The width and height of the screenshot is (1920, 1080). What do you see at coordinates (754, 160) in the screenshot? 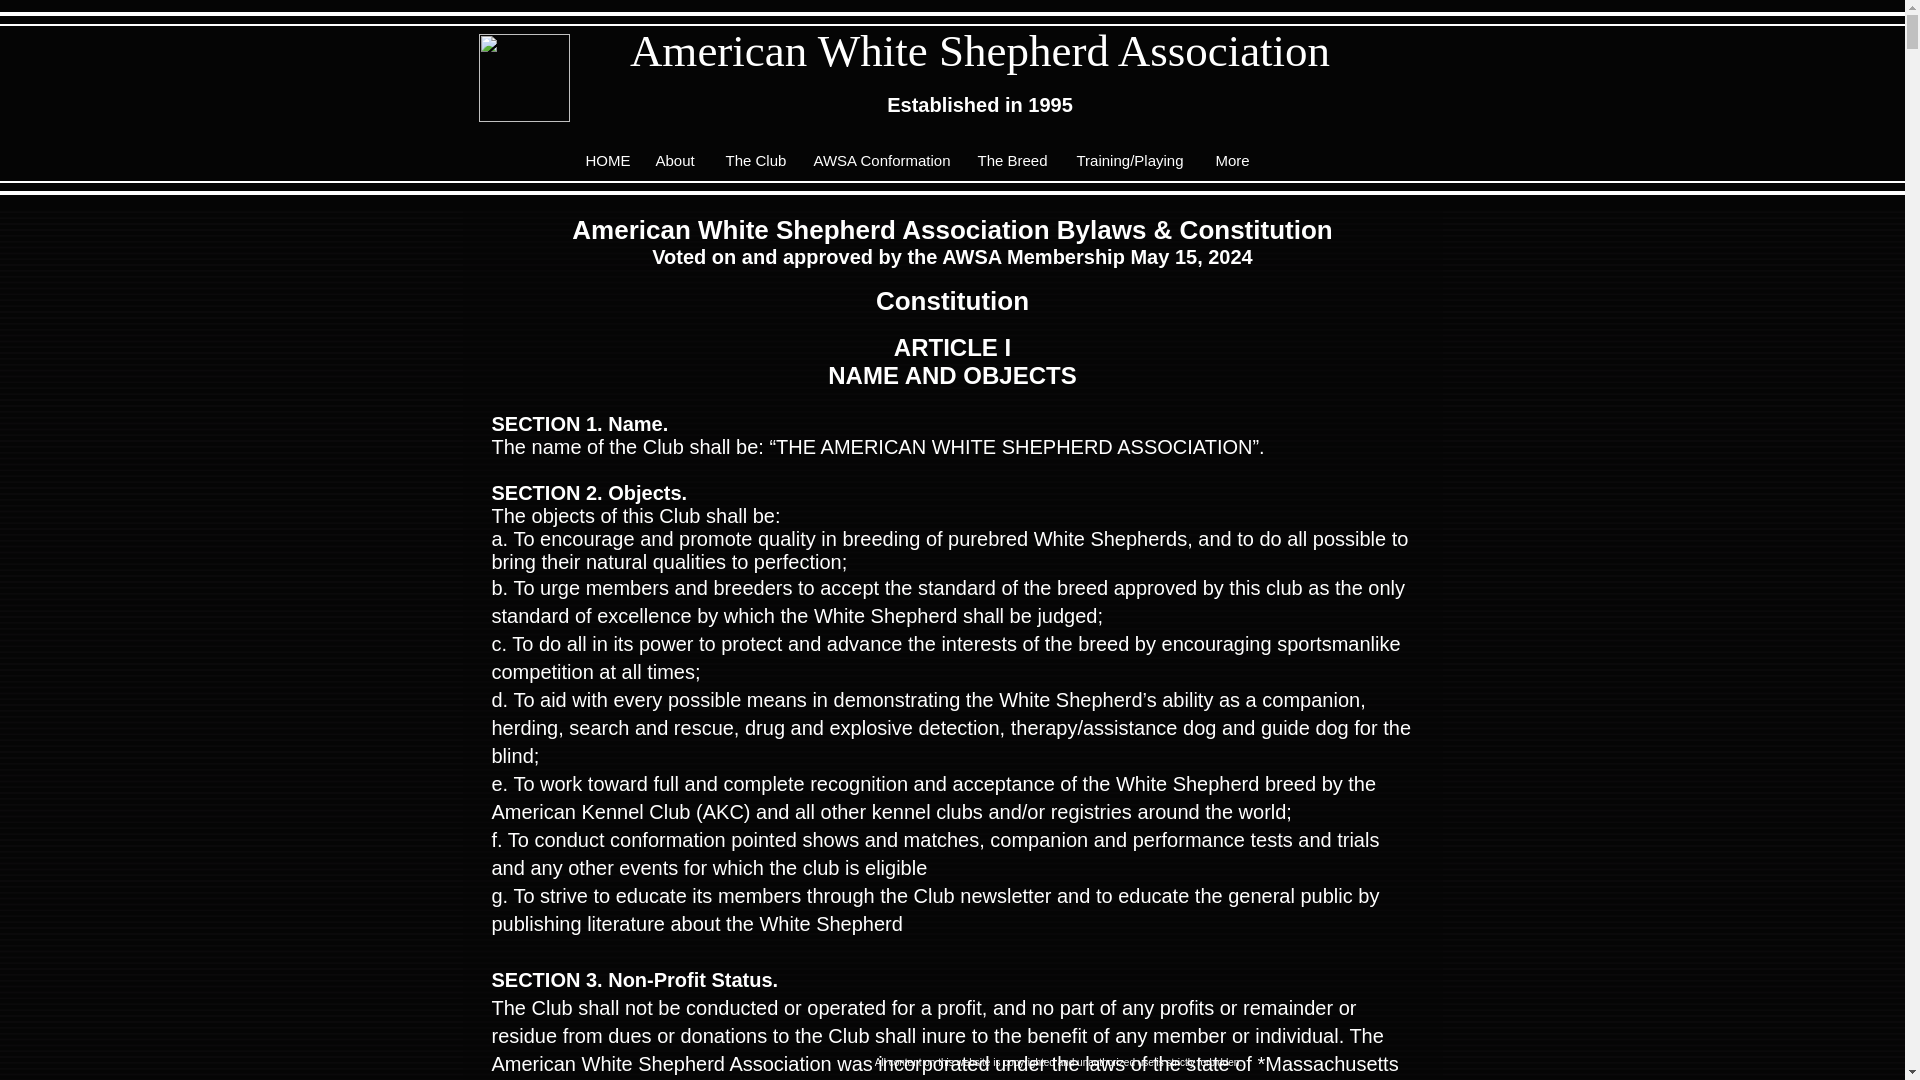
I see `The Club` at bounding box center [754, 160].